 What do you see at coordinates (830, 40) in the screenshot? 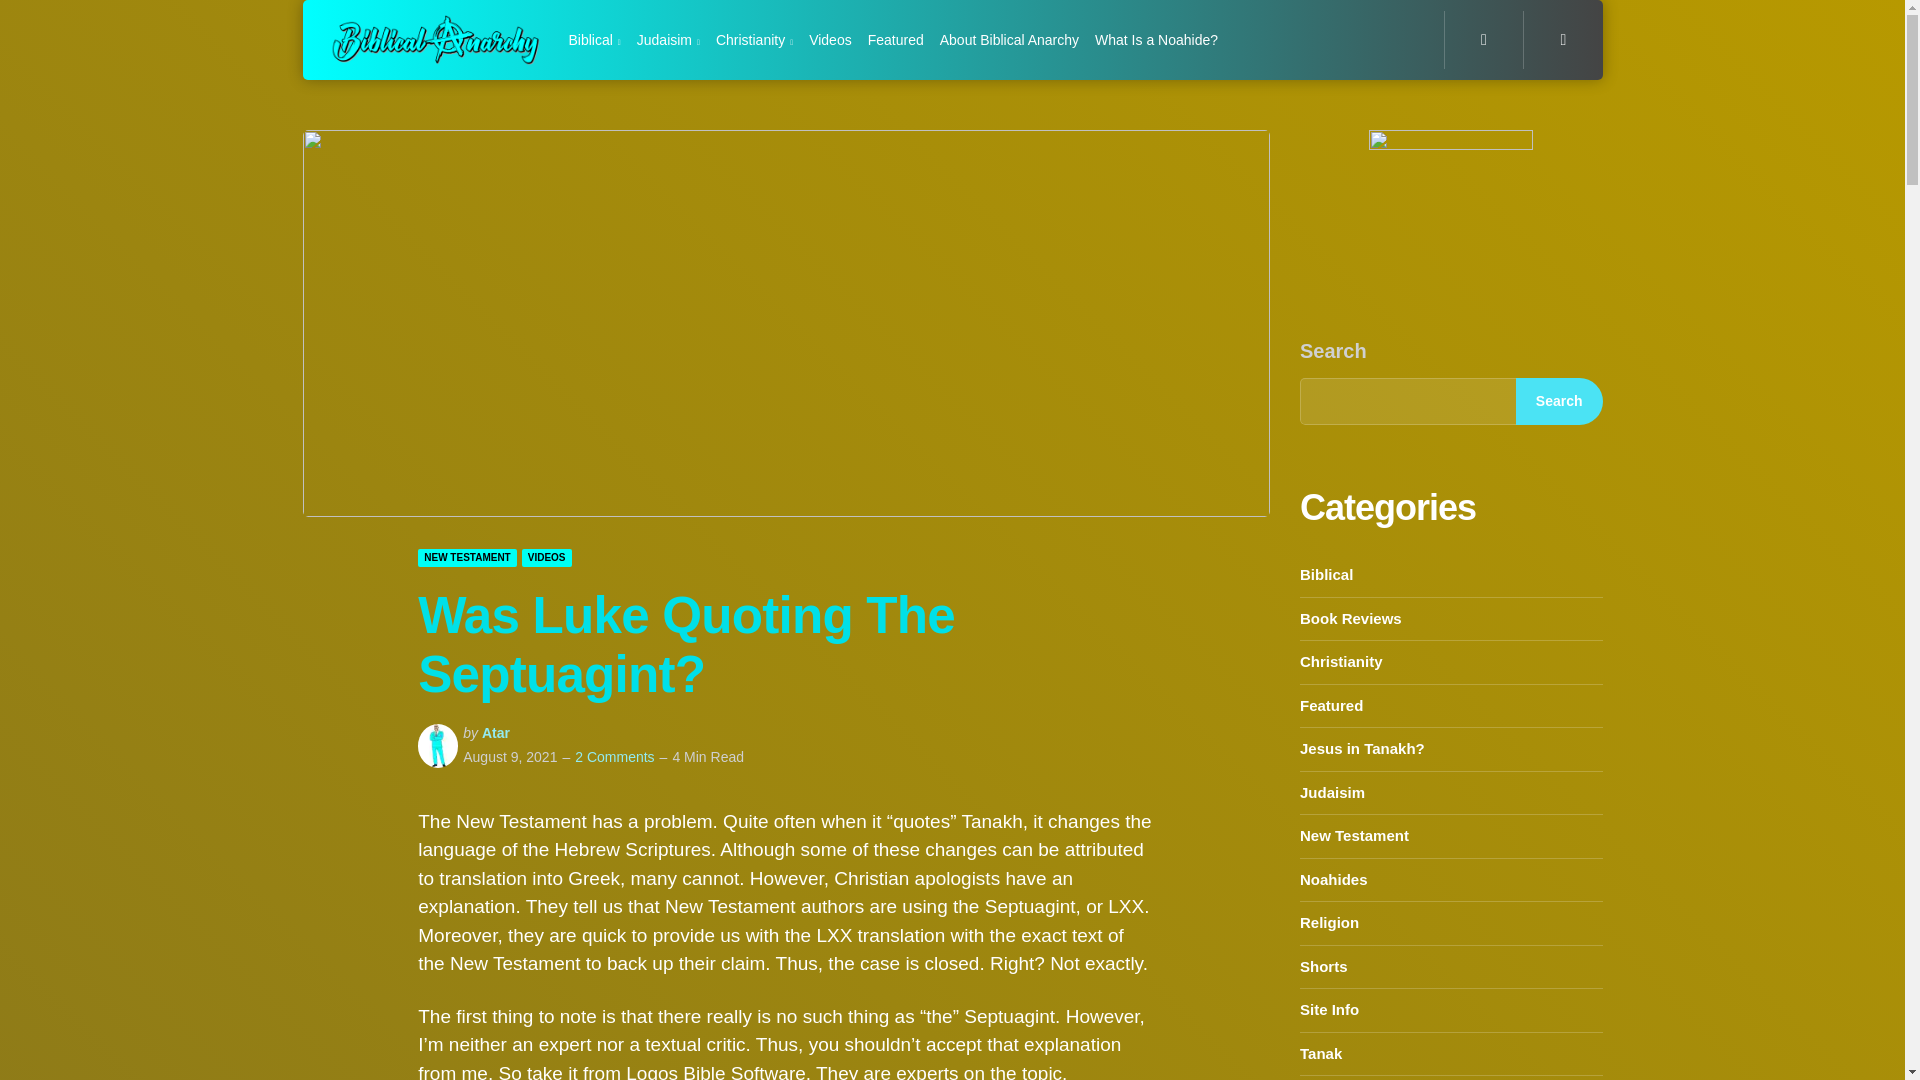
I see `Videos` at bounding box center [830, 40].